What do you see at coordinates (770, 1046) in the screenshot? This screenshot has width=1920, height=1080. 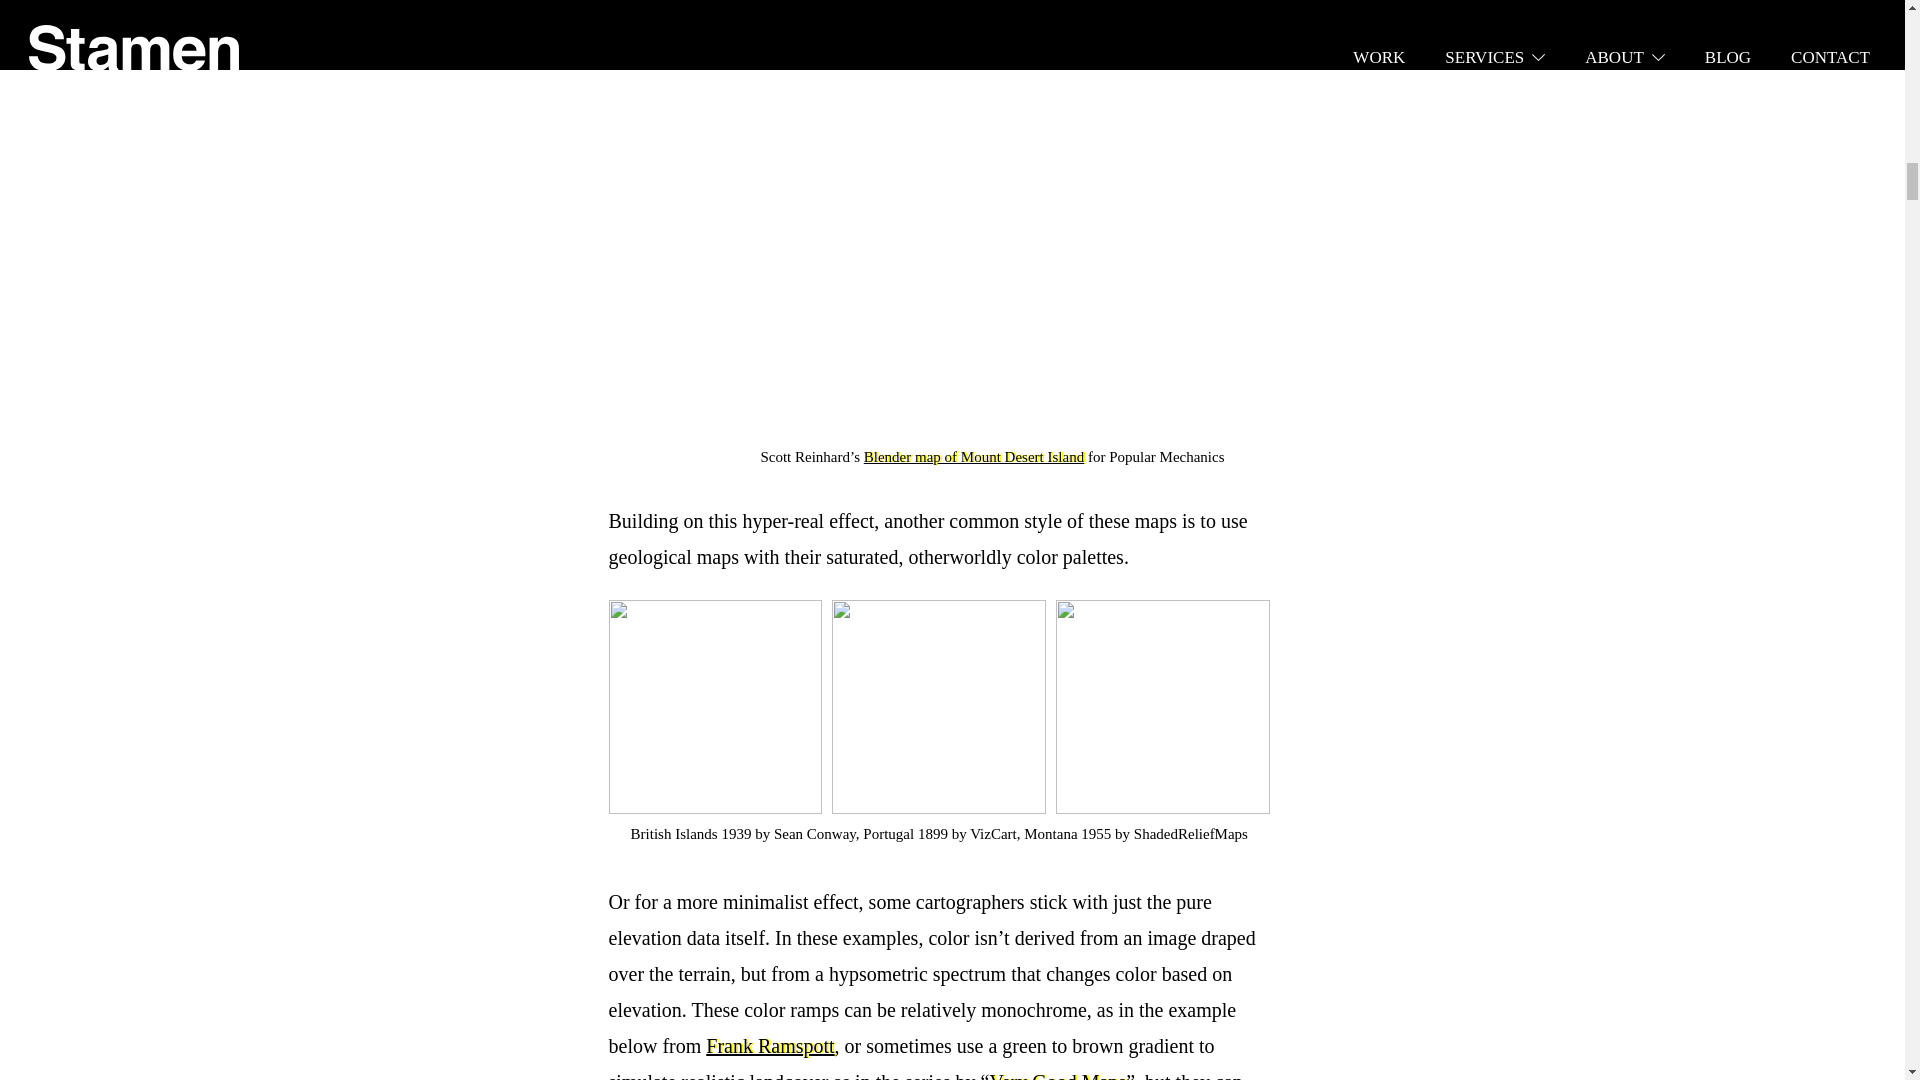 I see `Frank Ramspott` at bounding box center [770, 1046].